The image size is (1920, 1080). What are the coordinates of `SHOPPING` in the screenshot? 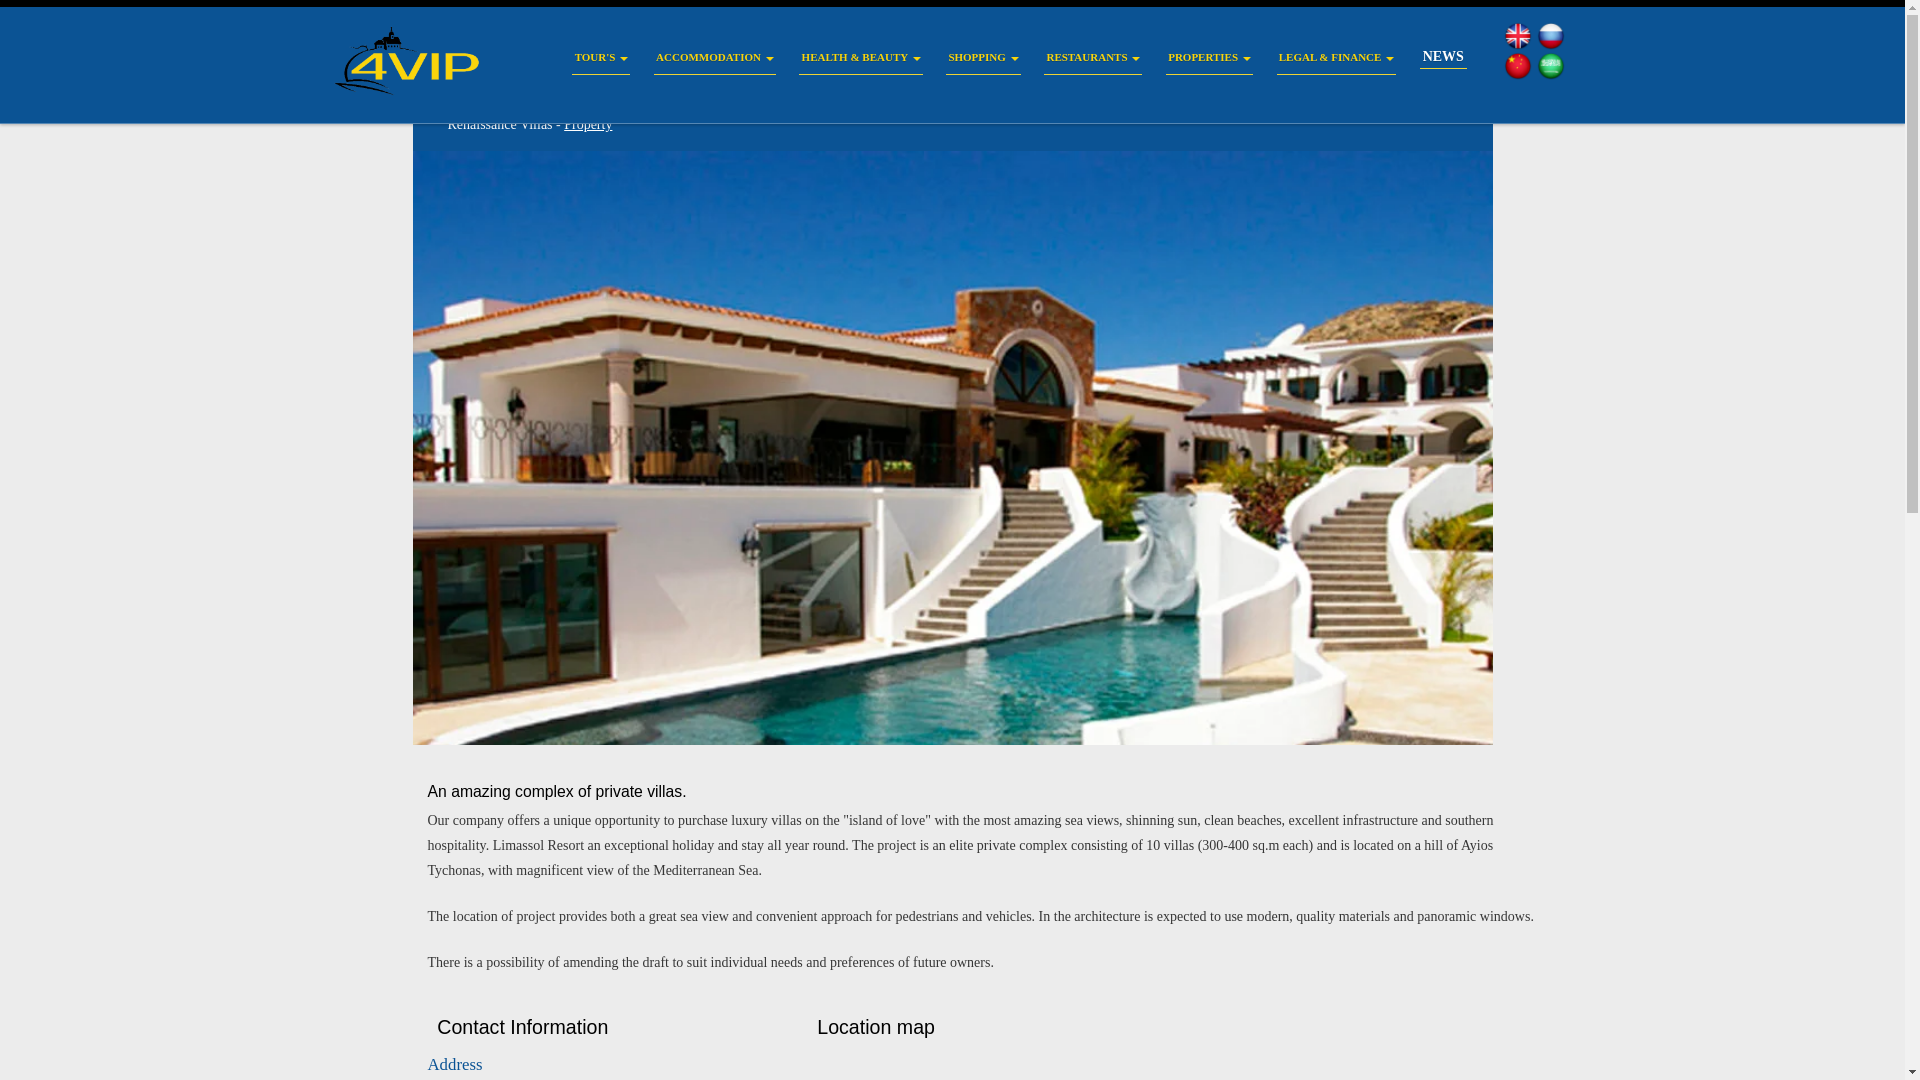 It's located at (984, 58).